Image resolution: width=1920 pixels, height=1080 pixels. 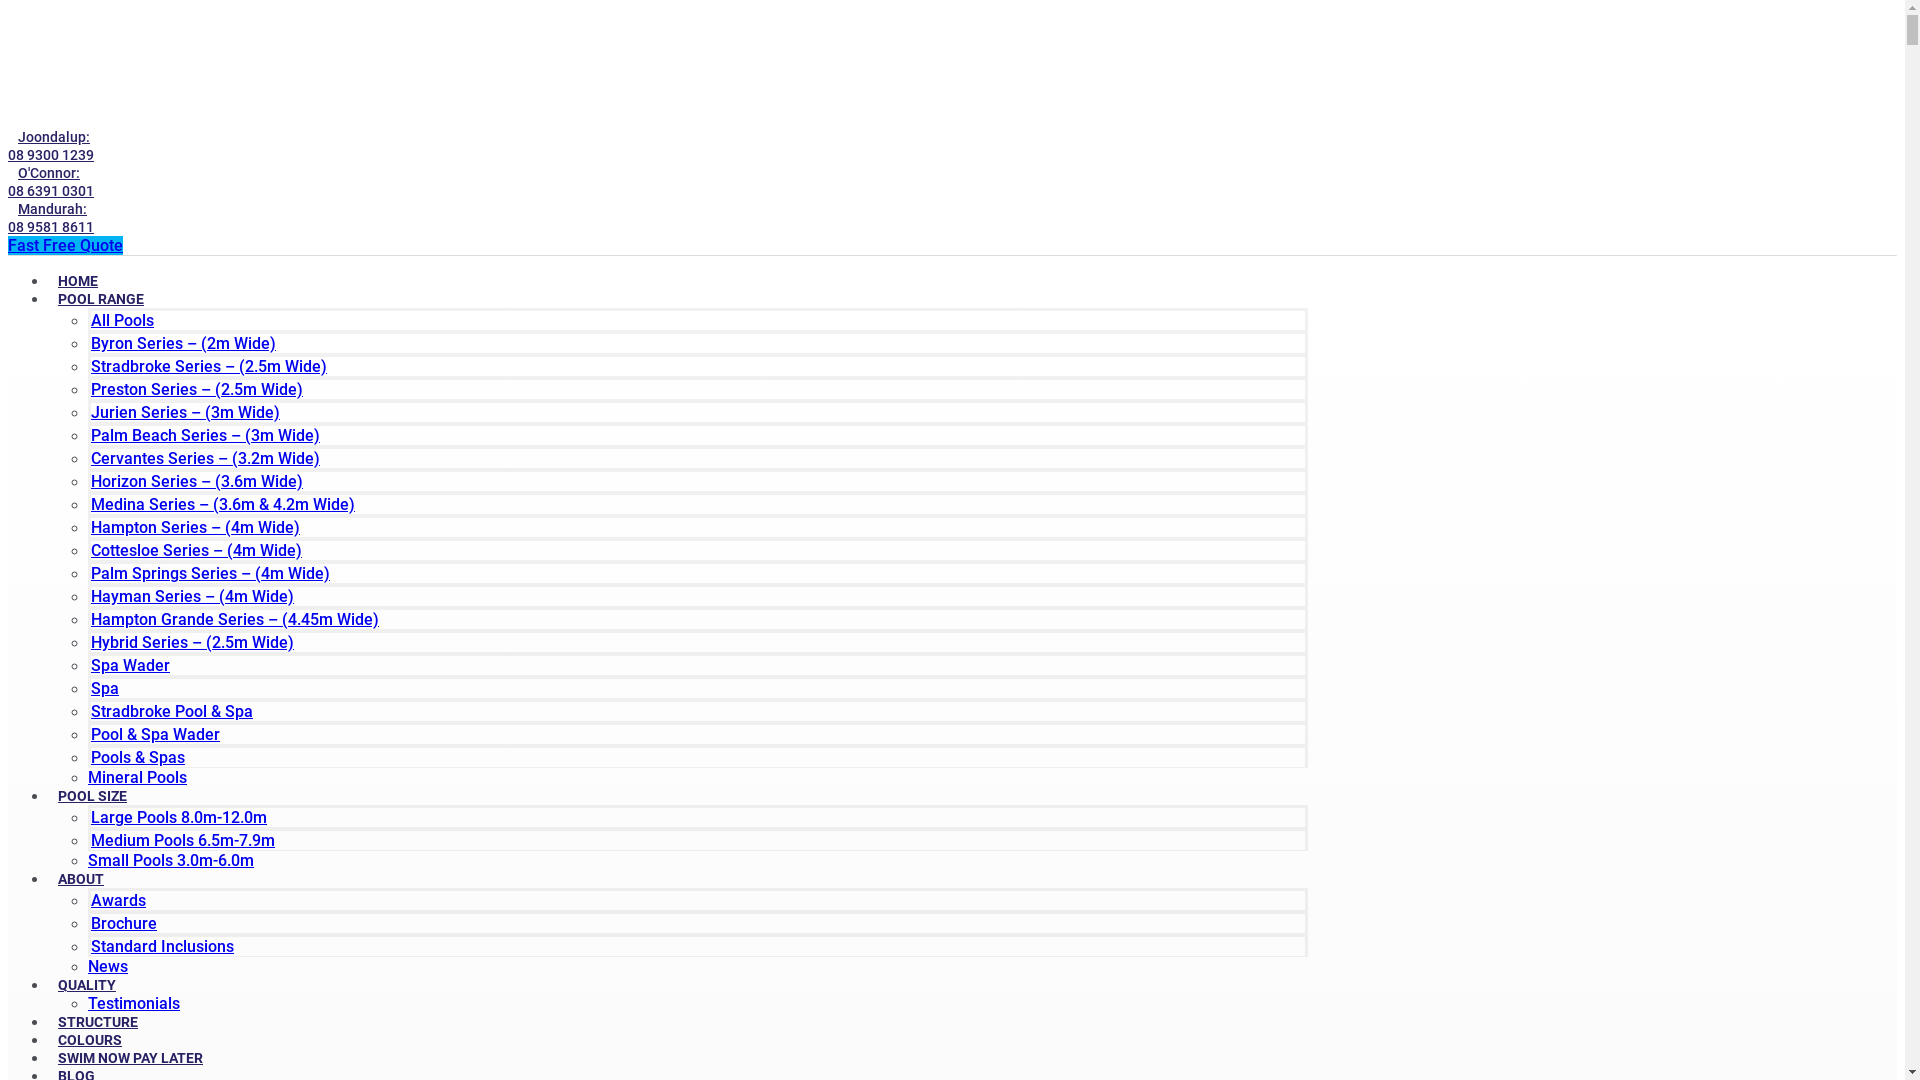 I want to click on COLOURS, so click(x=90, y=1040).